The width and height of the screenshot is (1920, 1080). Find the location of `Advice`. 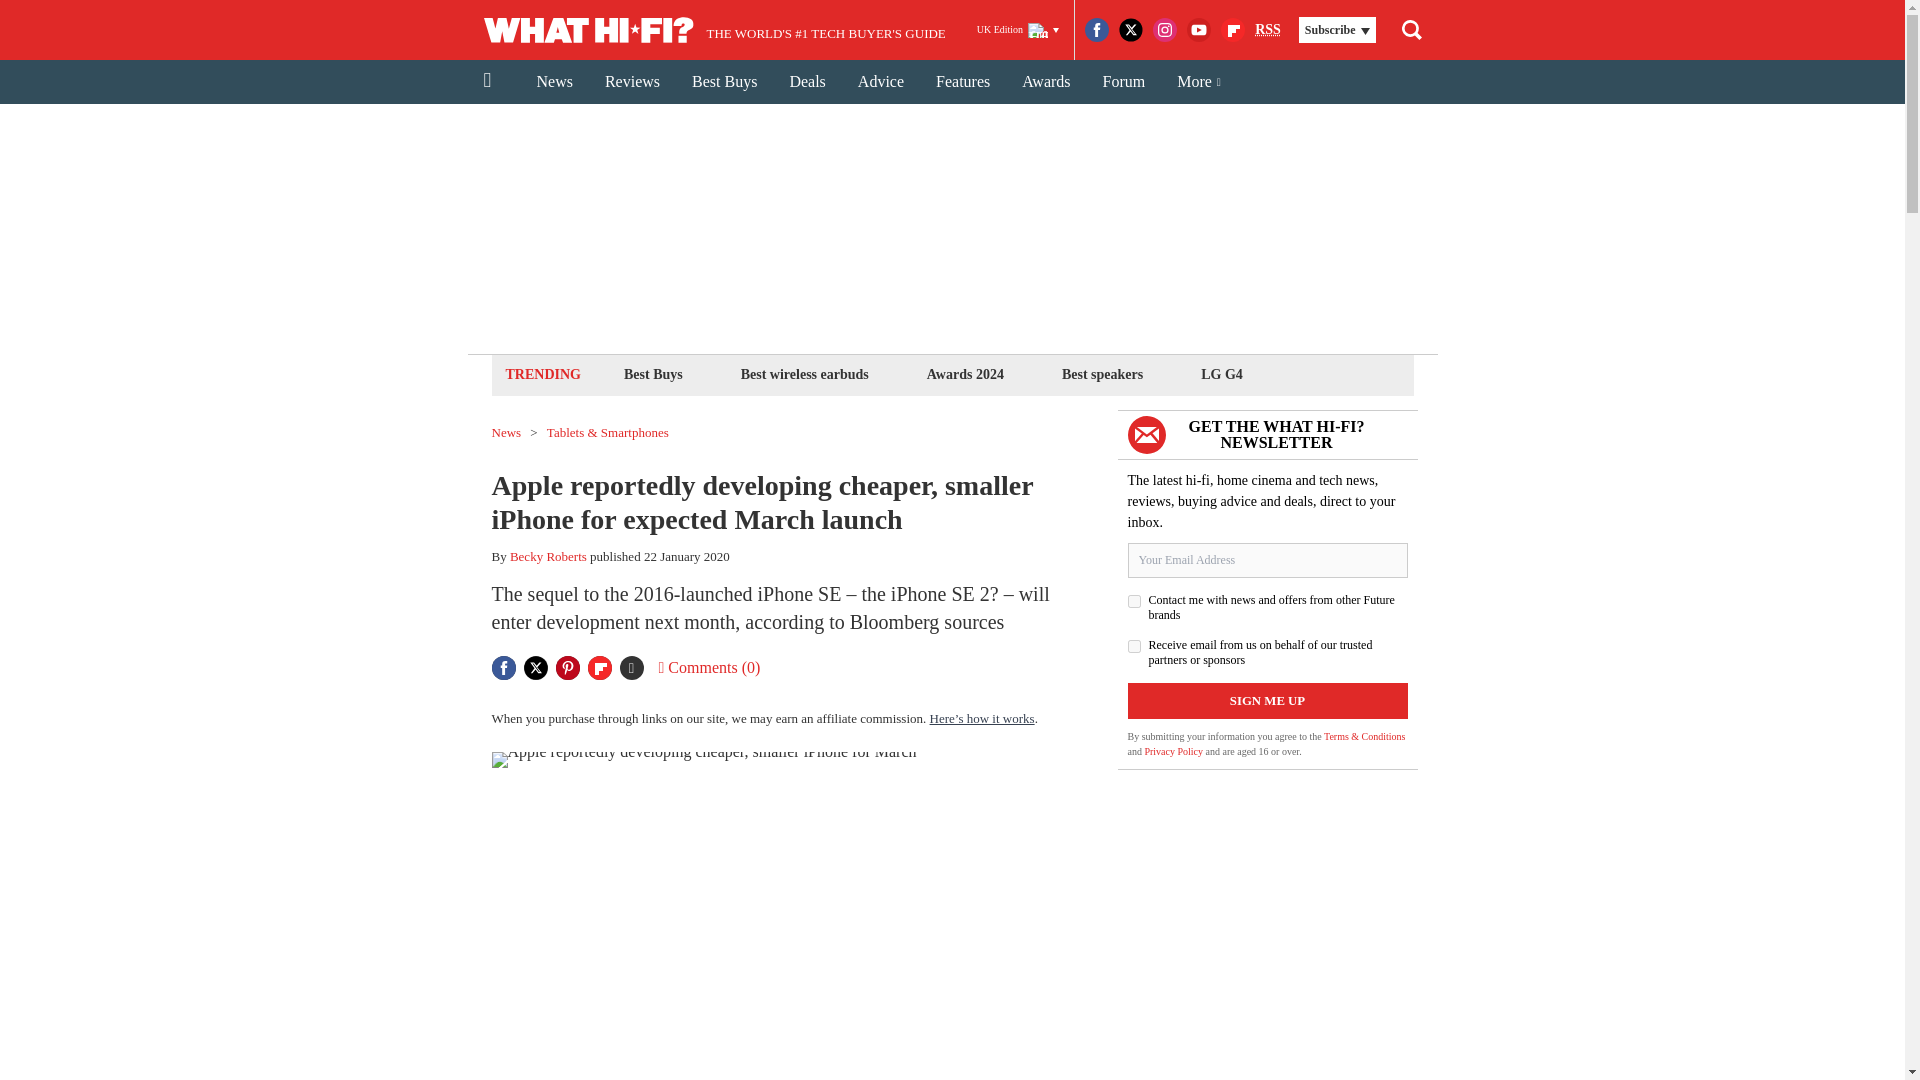

Advice is located at coordinates (880, 82).